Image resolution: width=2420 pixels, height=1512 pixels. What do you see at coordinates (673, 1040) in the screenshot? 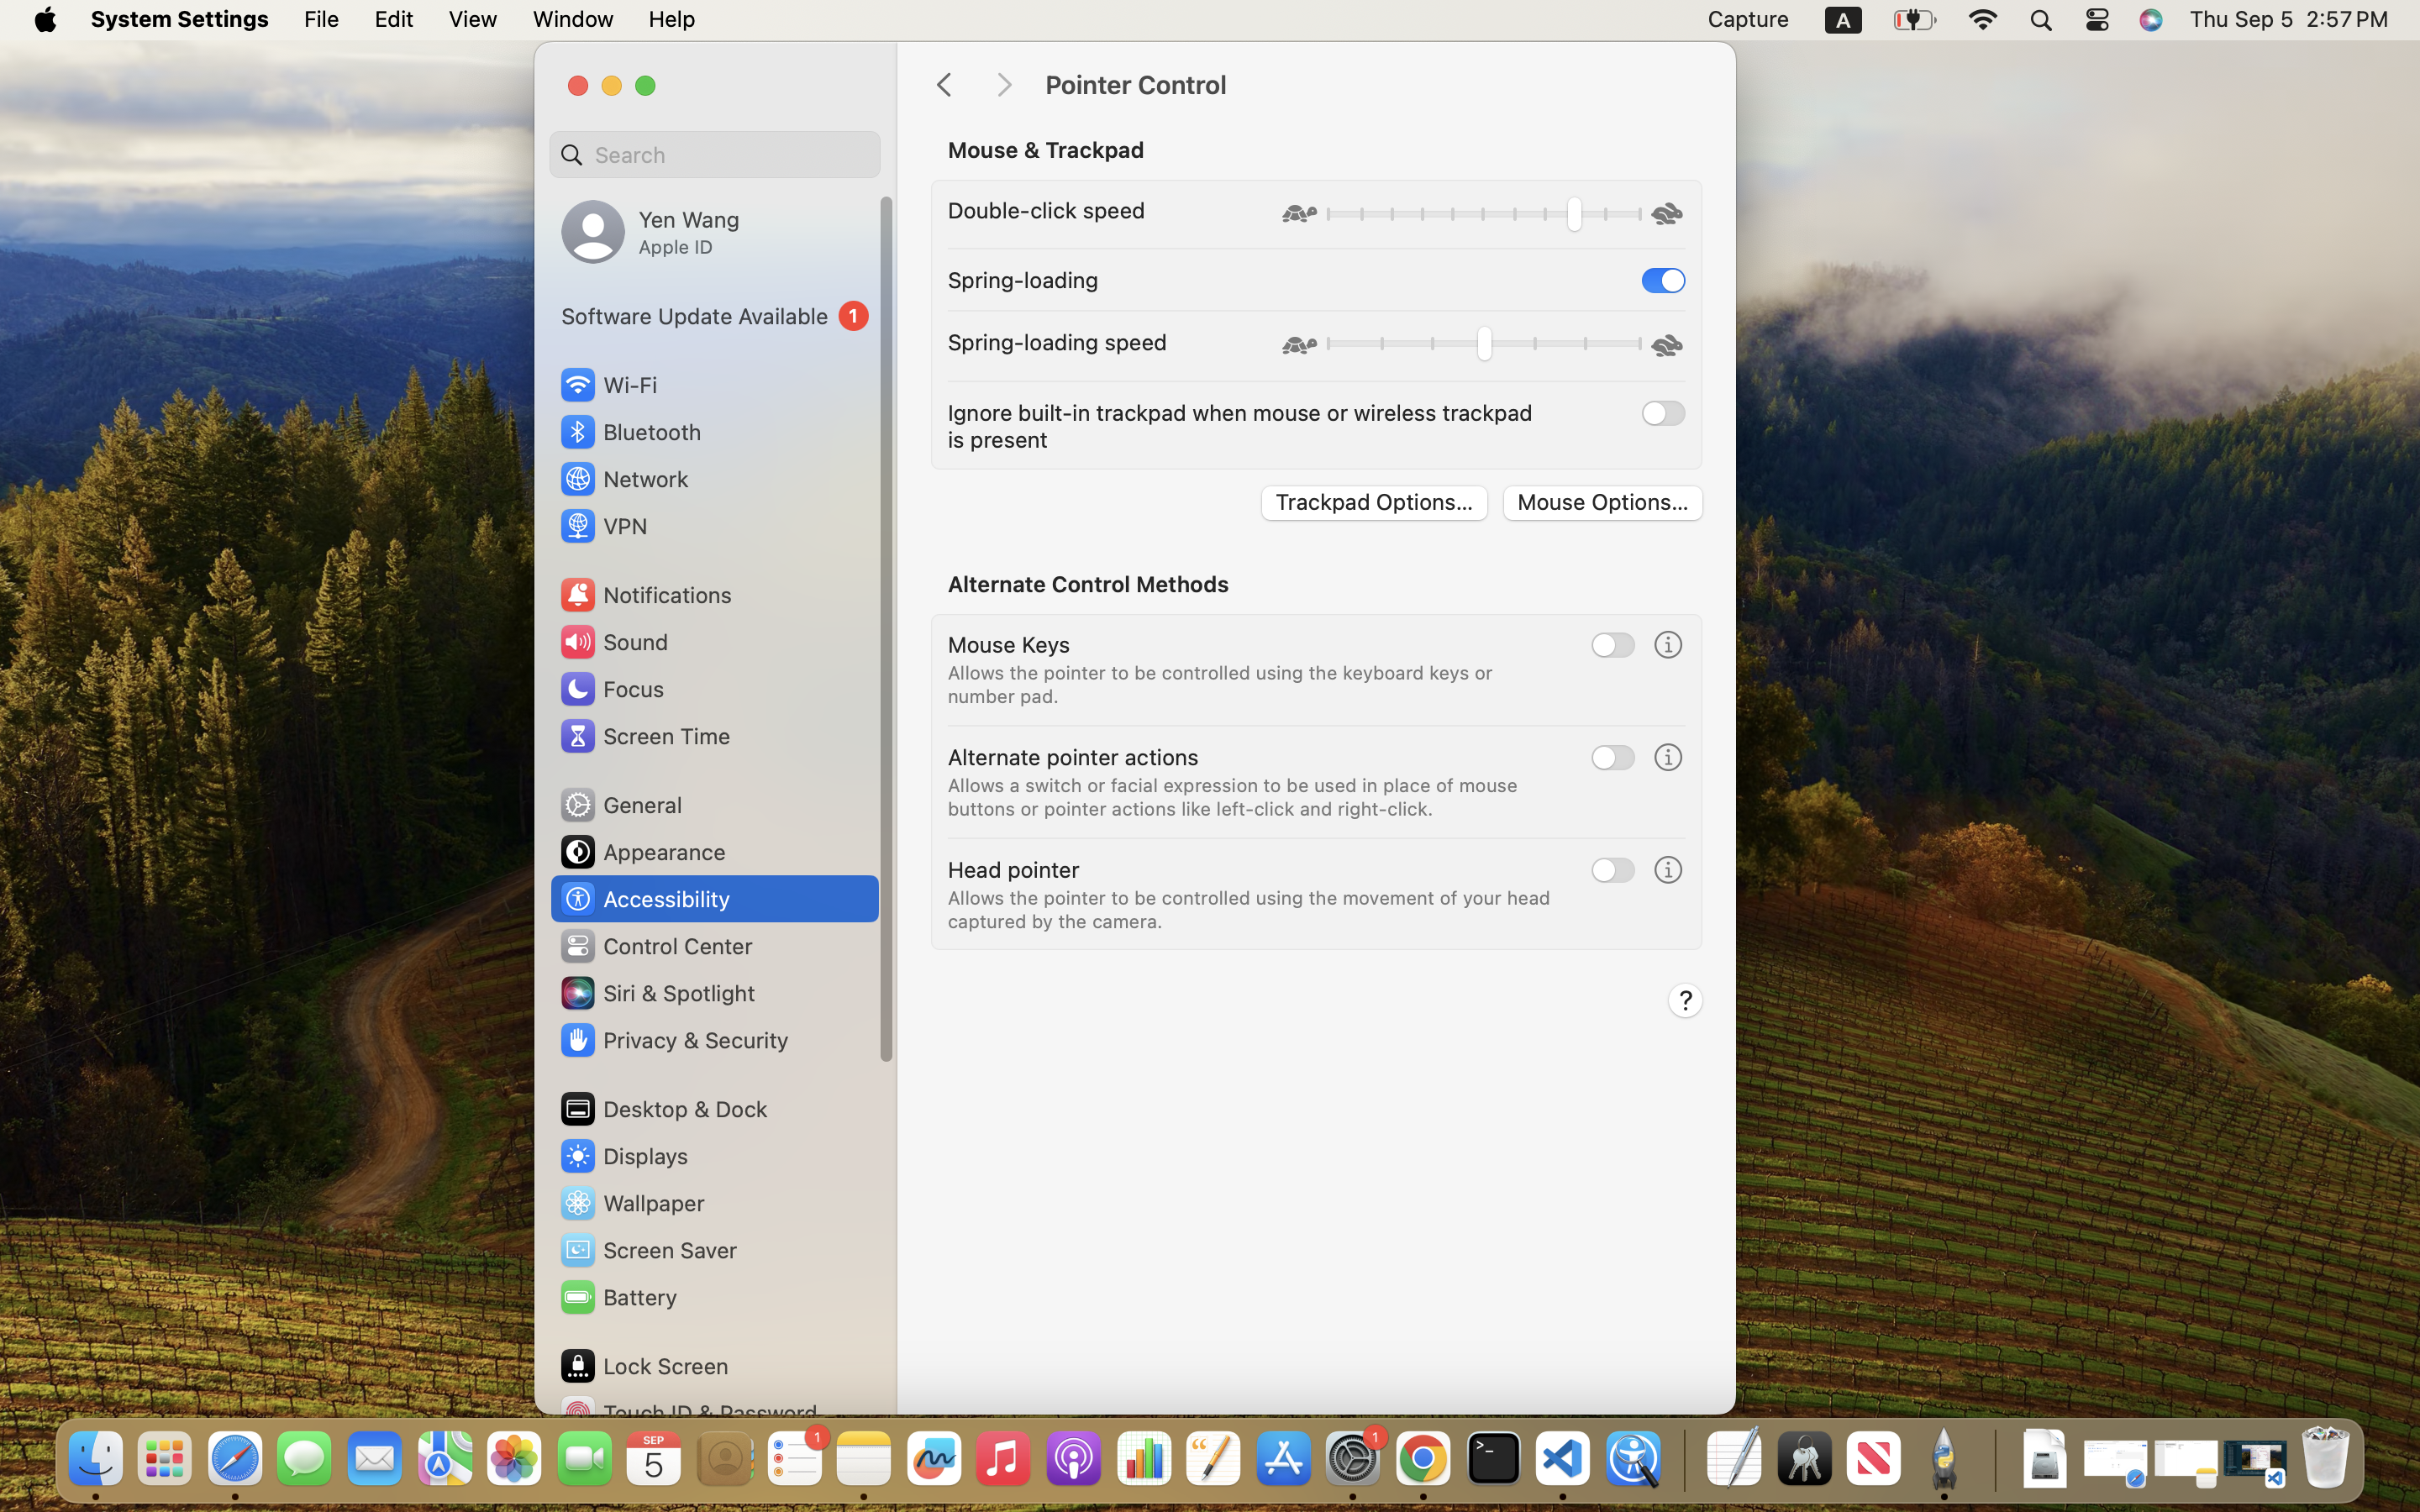
I see `Privacy & Security` at bounding box center [673, 1040].